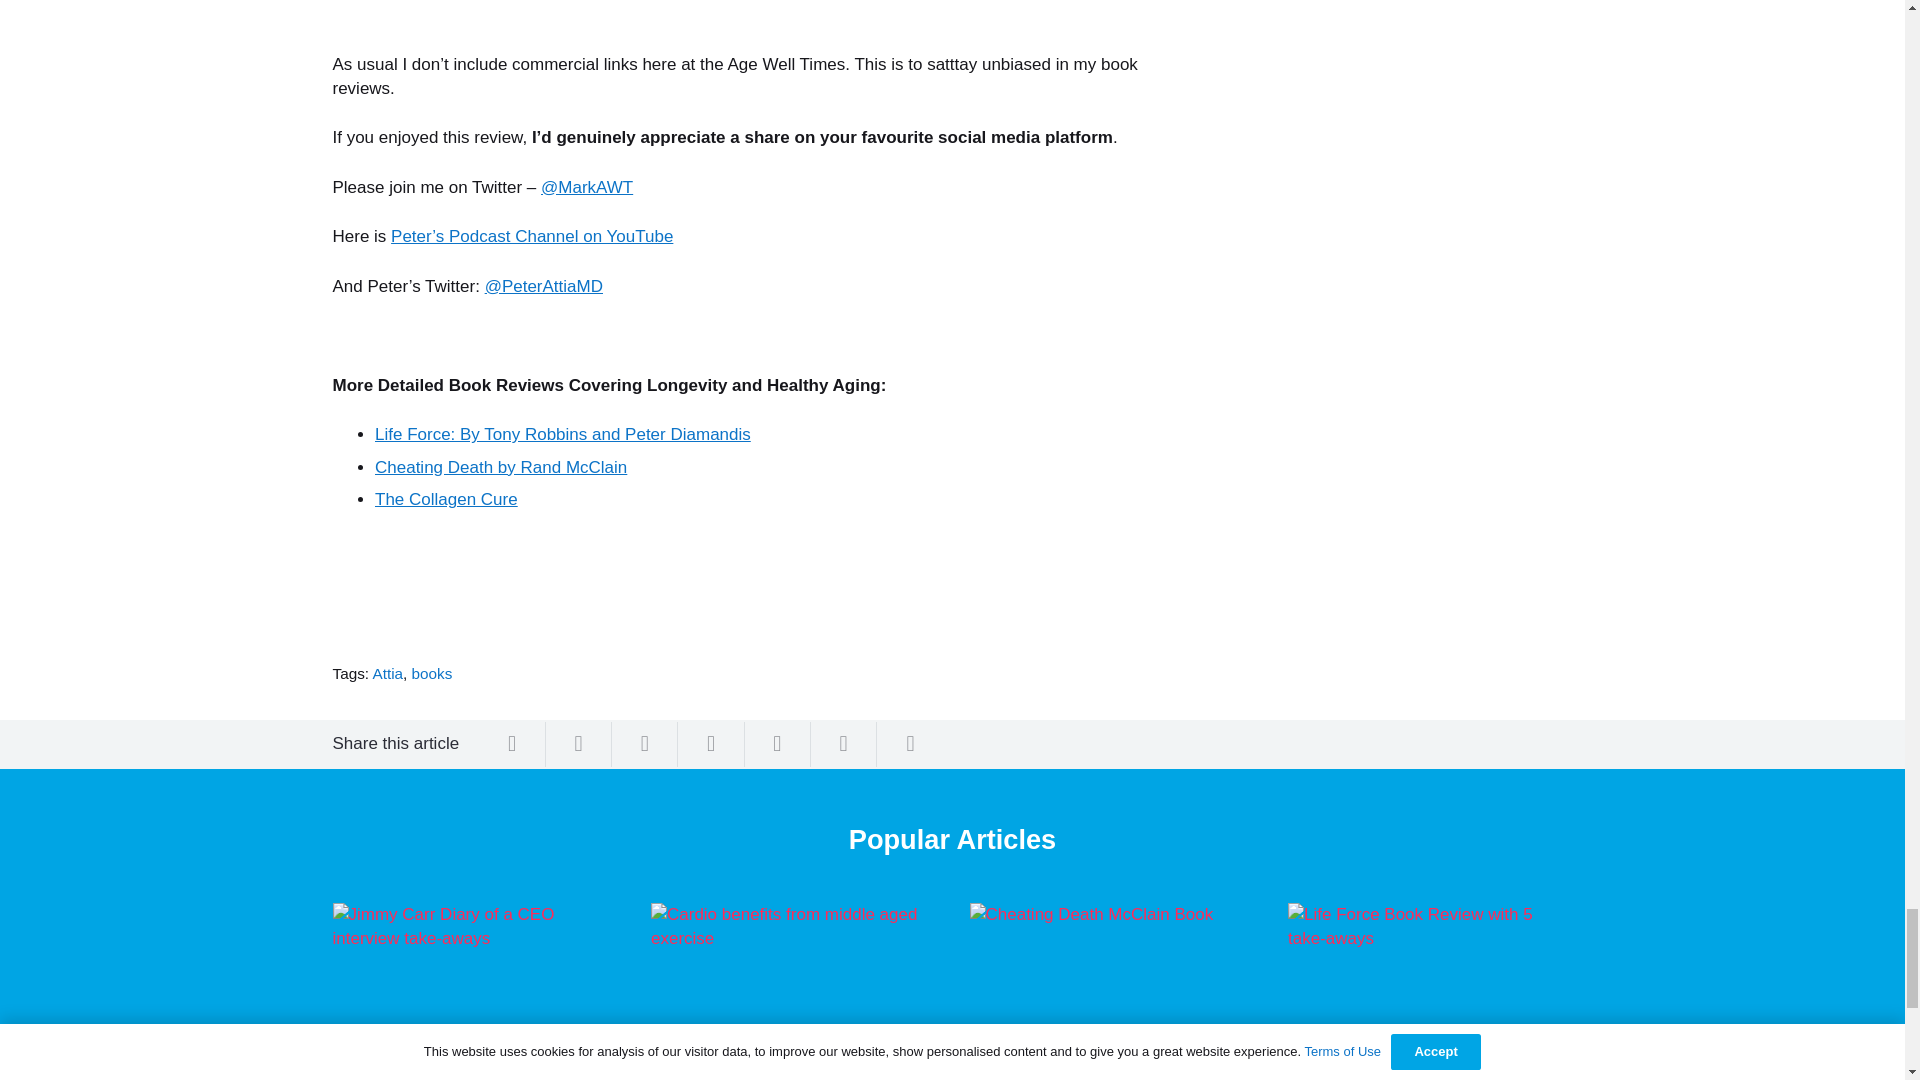  What do you see at coordinates (910, 744) in the screenshot?
I see `Share this` at bounding box center [910, 744].